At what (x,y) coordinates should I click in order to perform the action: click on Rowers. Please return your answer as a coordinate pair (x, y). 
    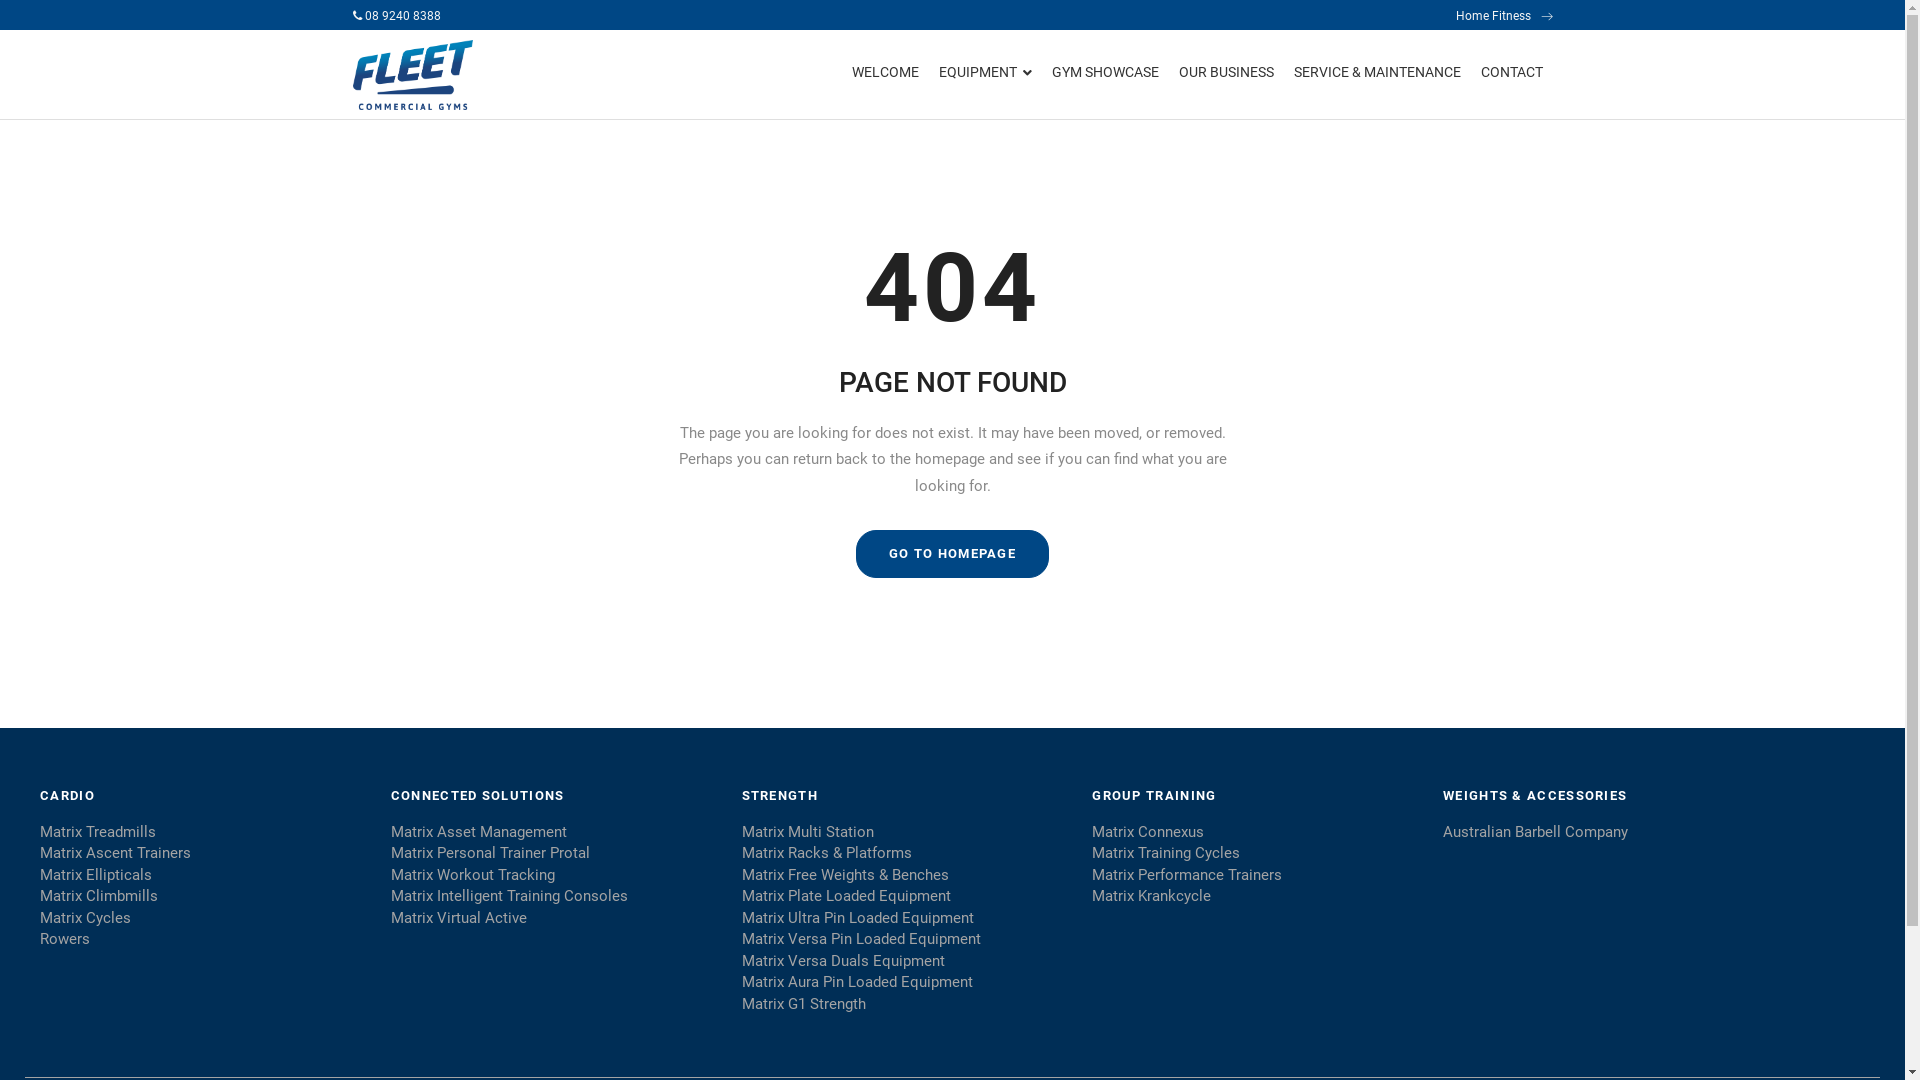
    Looking at the image, I should click on (204, 940).